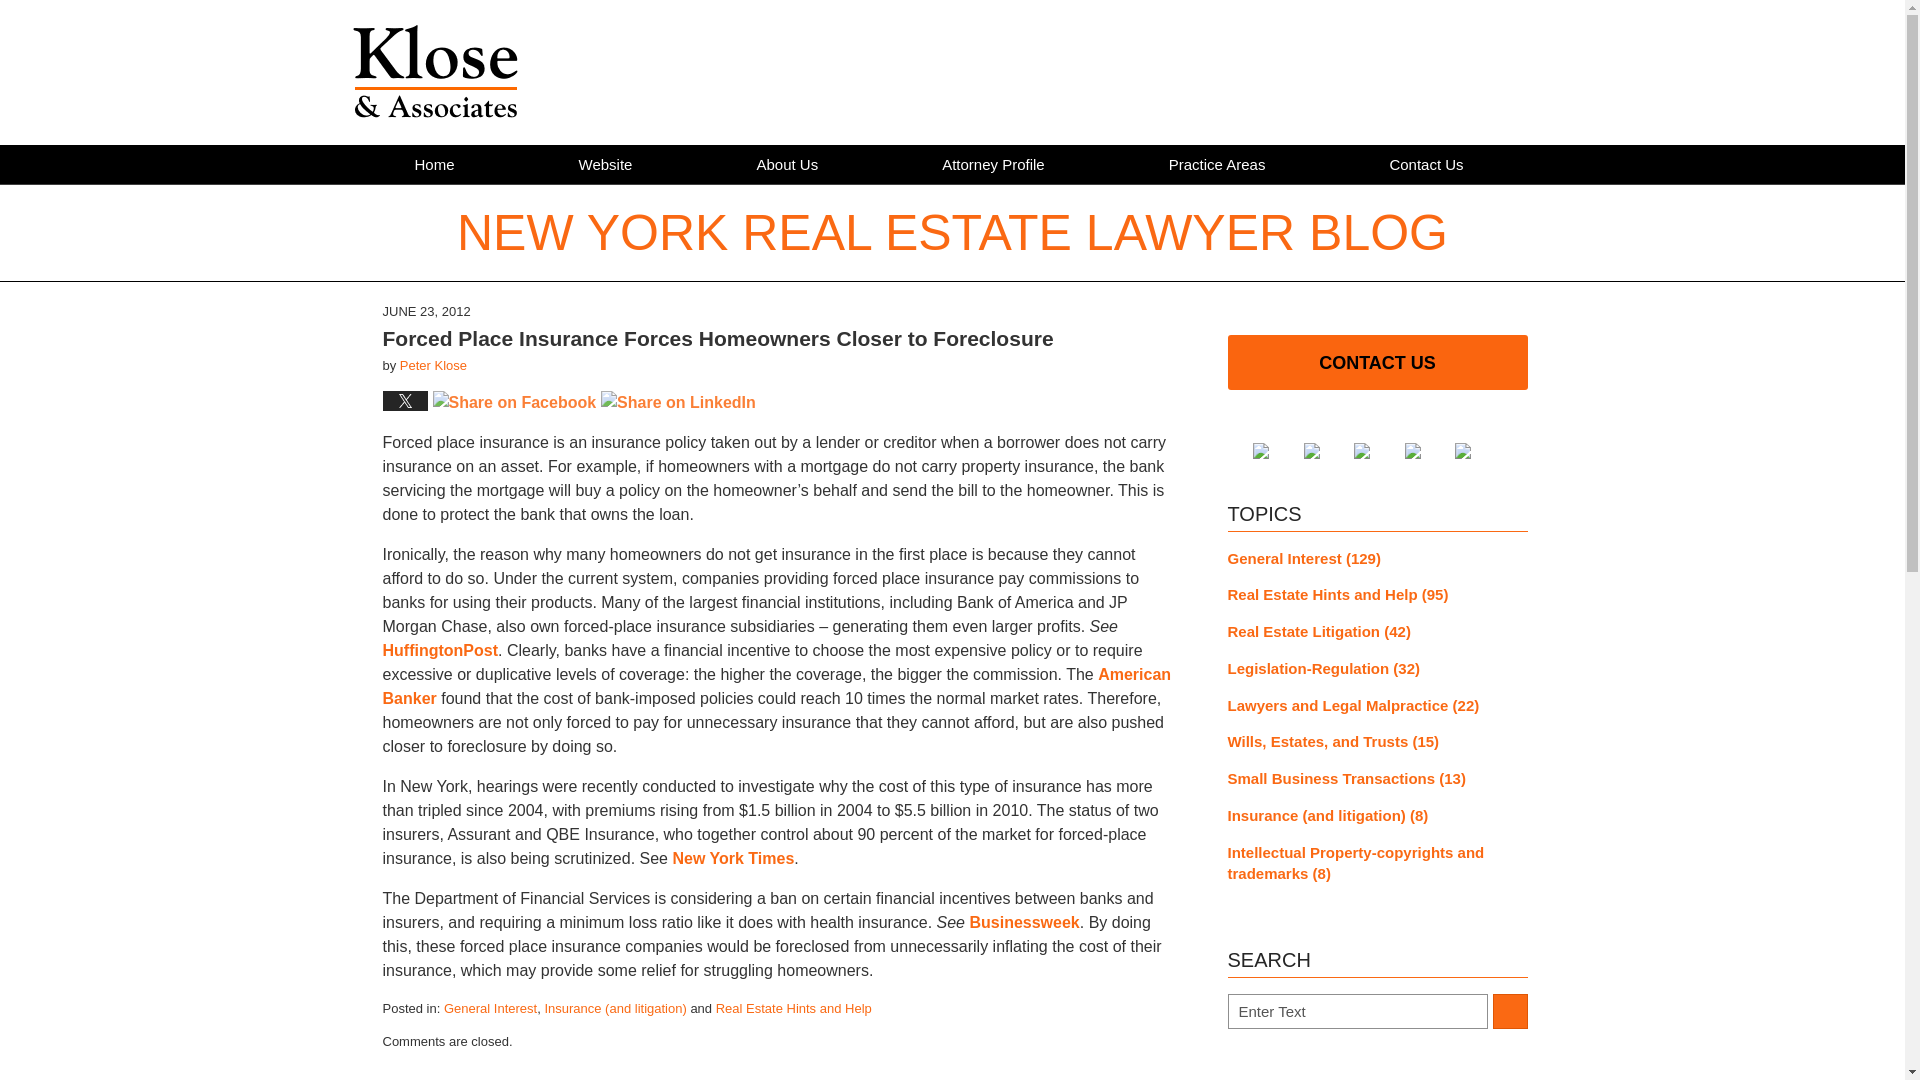 The height and width of the screenshot is (1080, 1920). I want to click on About Us, so click(786, 164).